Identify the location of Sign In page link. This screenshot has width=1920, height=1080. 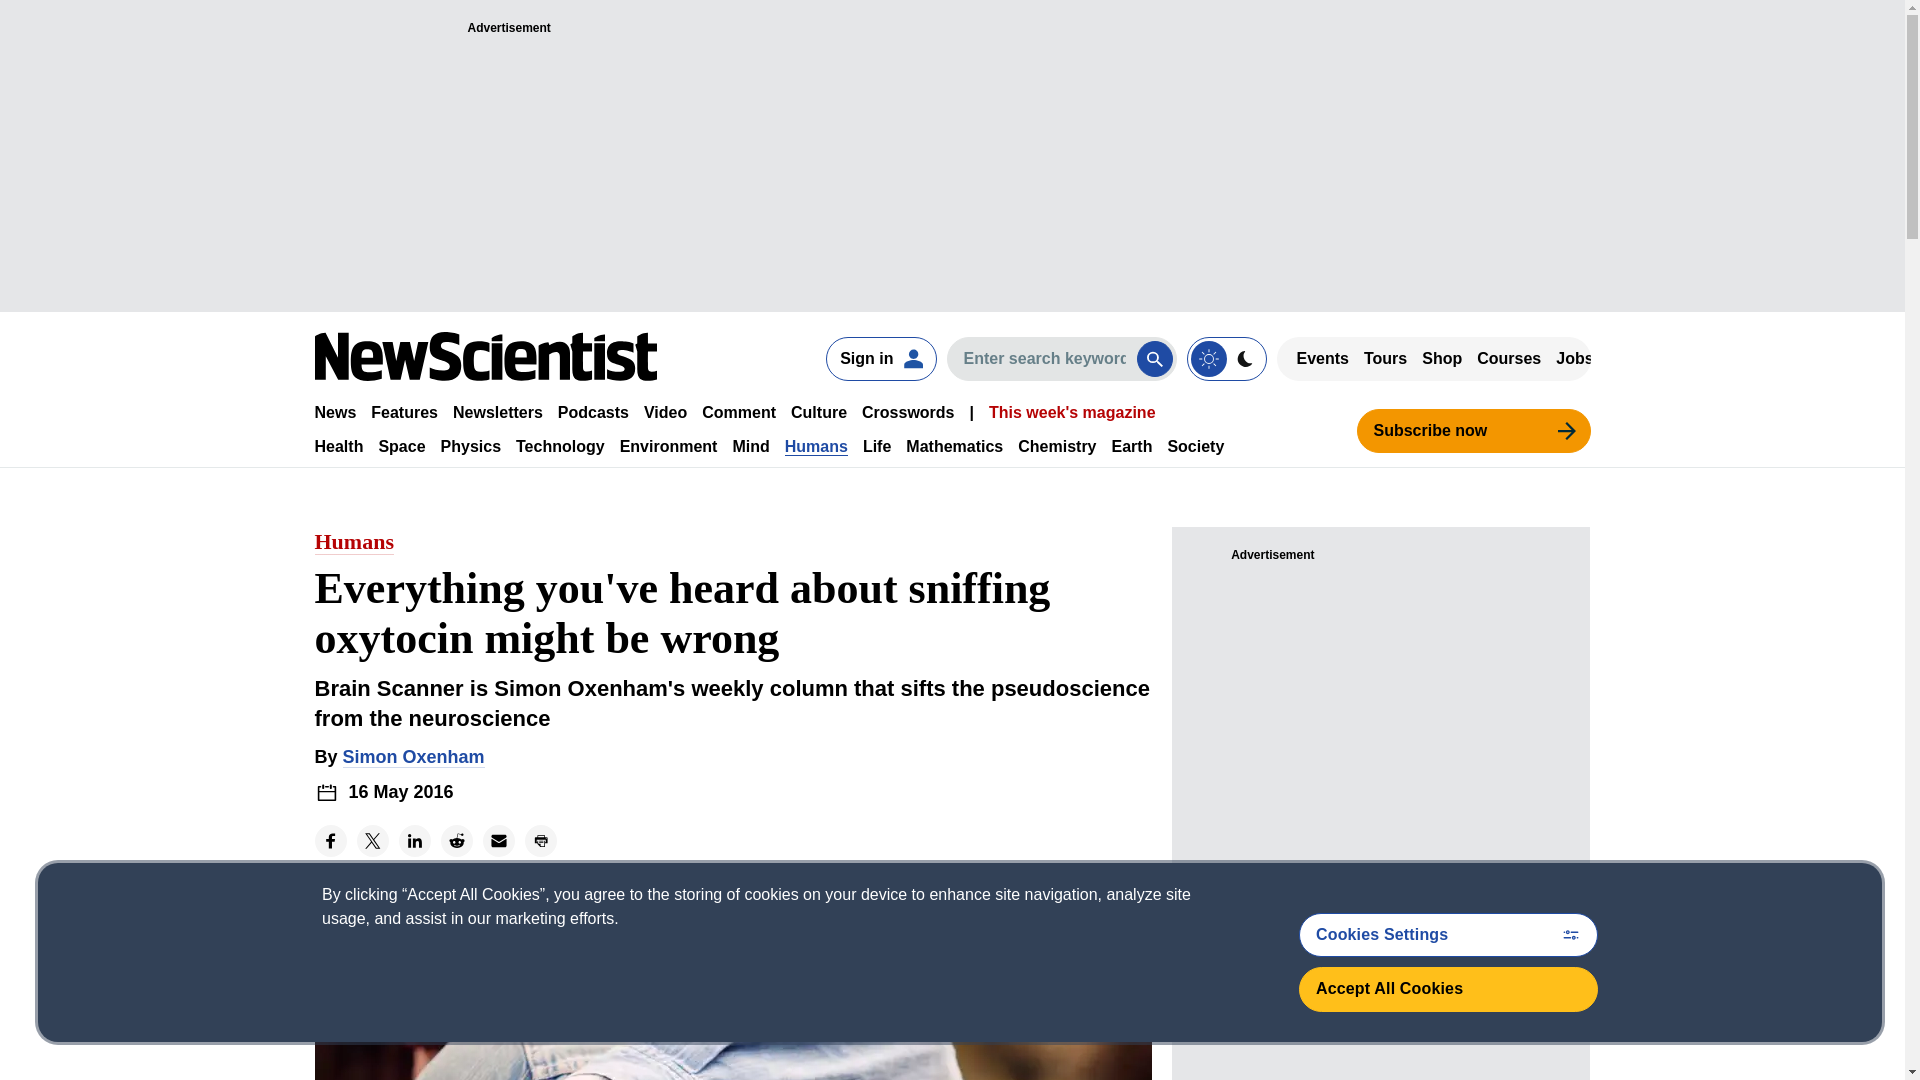
(880, 358).